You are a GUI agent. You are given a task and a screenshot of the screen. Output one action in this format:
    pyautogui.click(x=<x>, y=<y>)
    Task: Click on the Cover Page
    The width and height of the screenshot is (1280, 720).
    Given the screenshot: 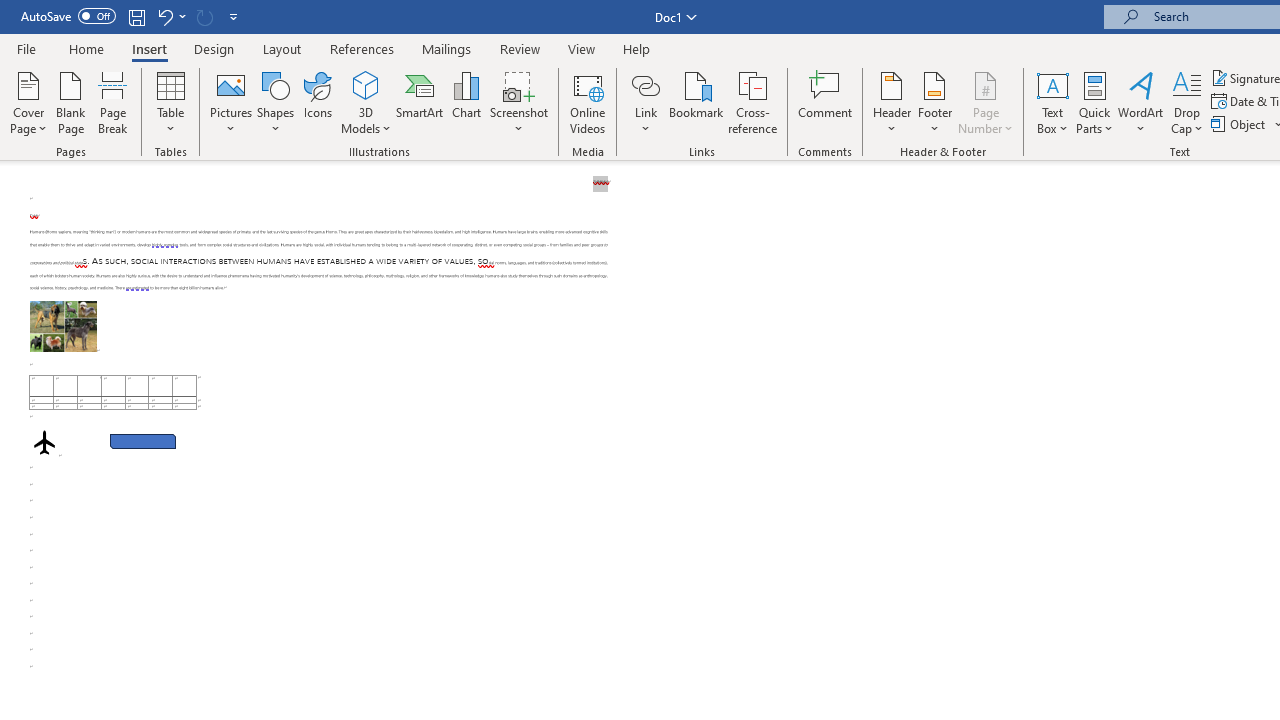 What is the action you would take?
    pyautogui.click(x=28, y=102)
    